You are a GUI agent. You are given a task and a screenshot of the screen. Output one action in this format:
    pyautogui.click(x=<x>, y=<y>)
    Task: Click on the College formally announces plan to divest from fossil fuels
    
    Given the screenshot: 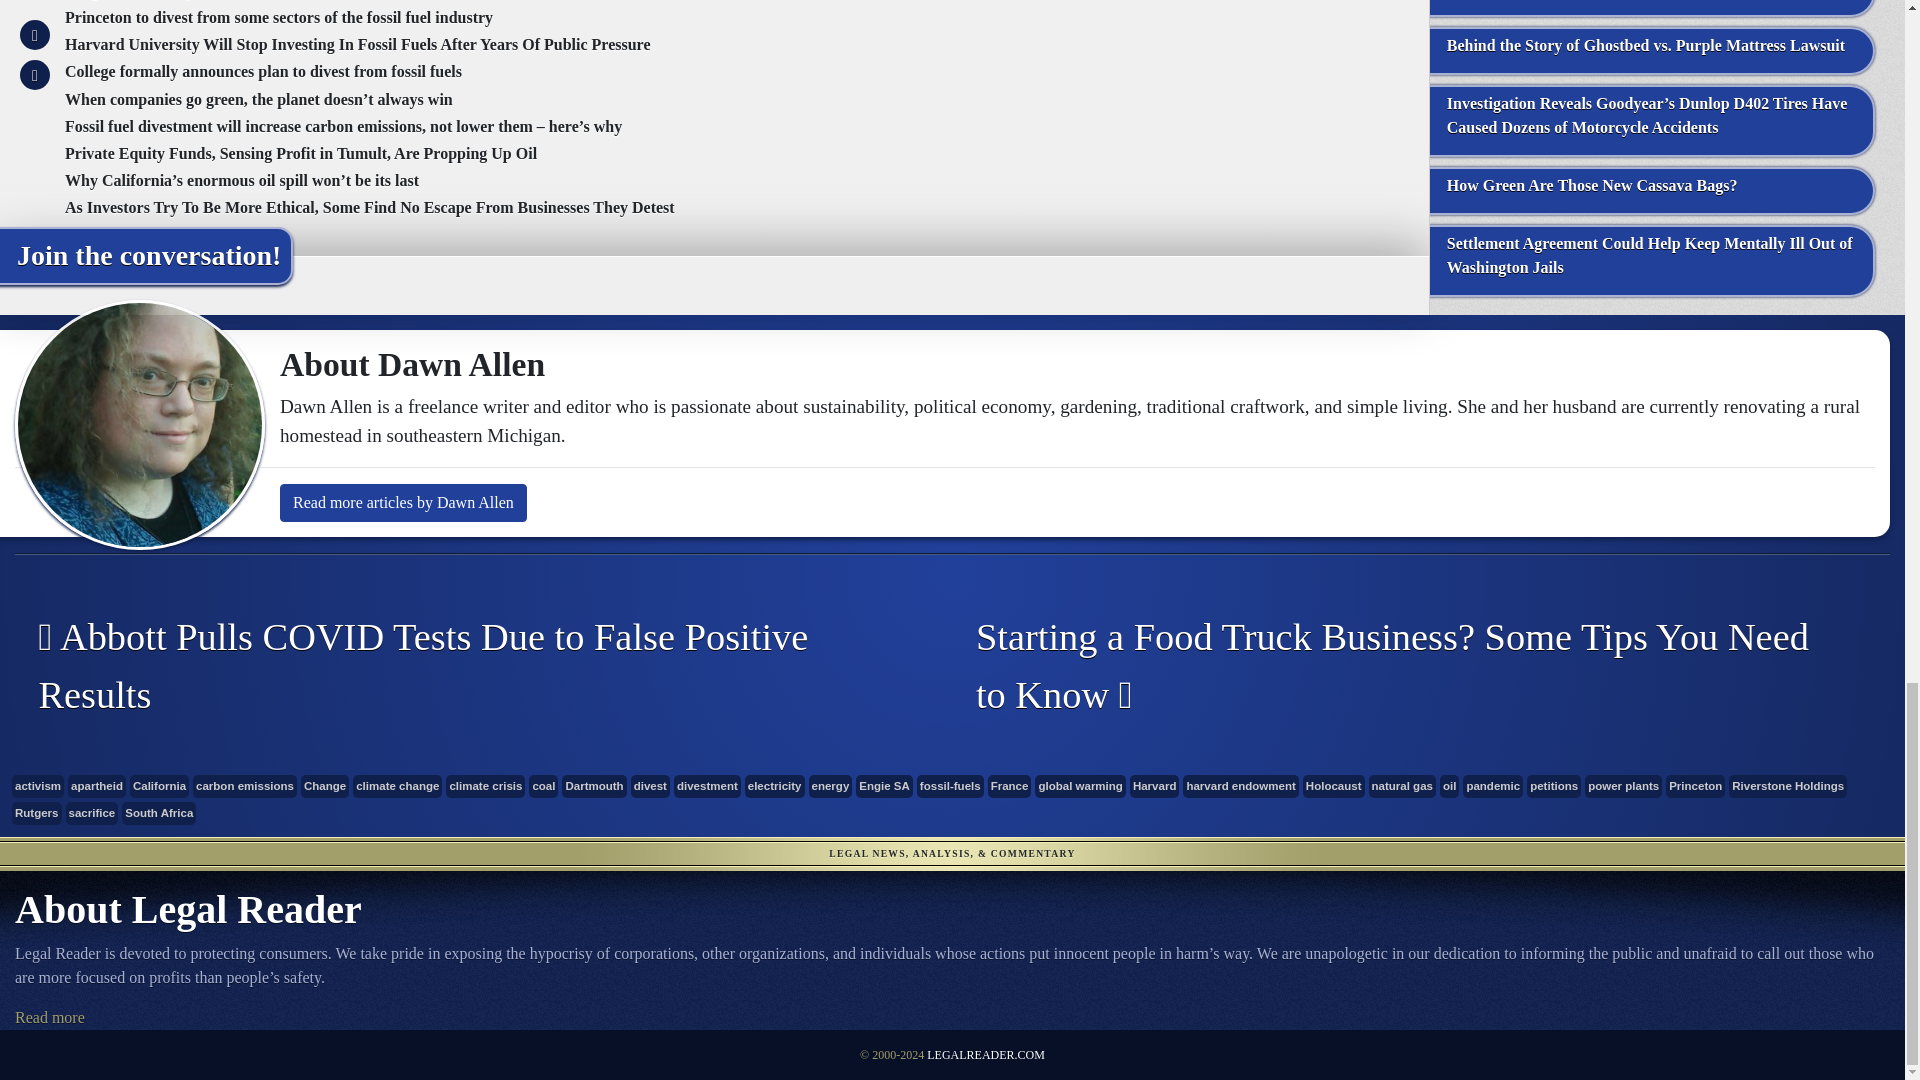 What is the action you would take?
    pyautogui.click(x=264, y=70)
    